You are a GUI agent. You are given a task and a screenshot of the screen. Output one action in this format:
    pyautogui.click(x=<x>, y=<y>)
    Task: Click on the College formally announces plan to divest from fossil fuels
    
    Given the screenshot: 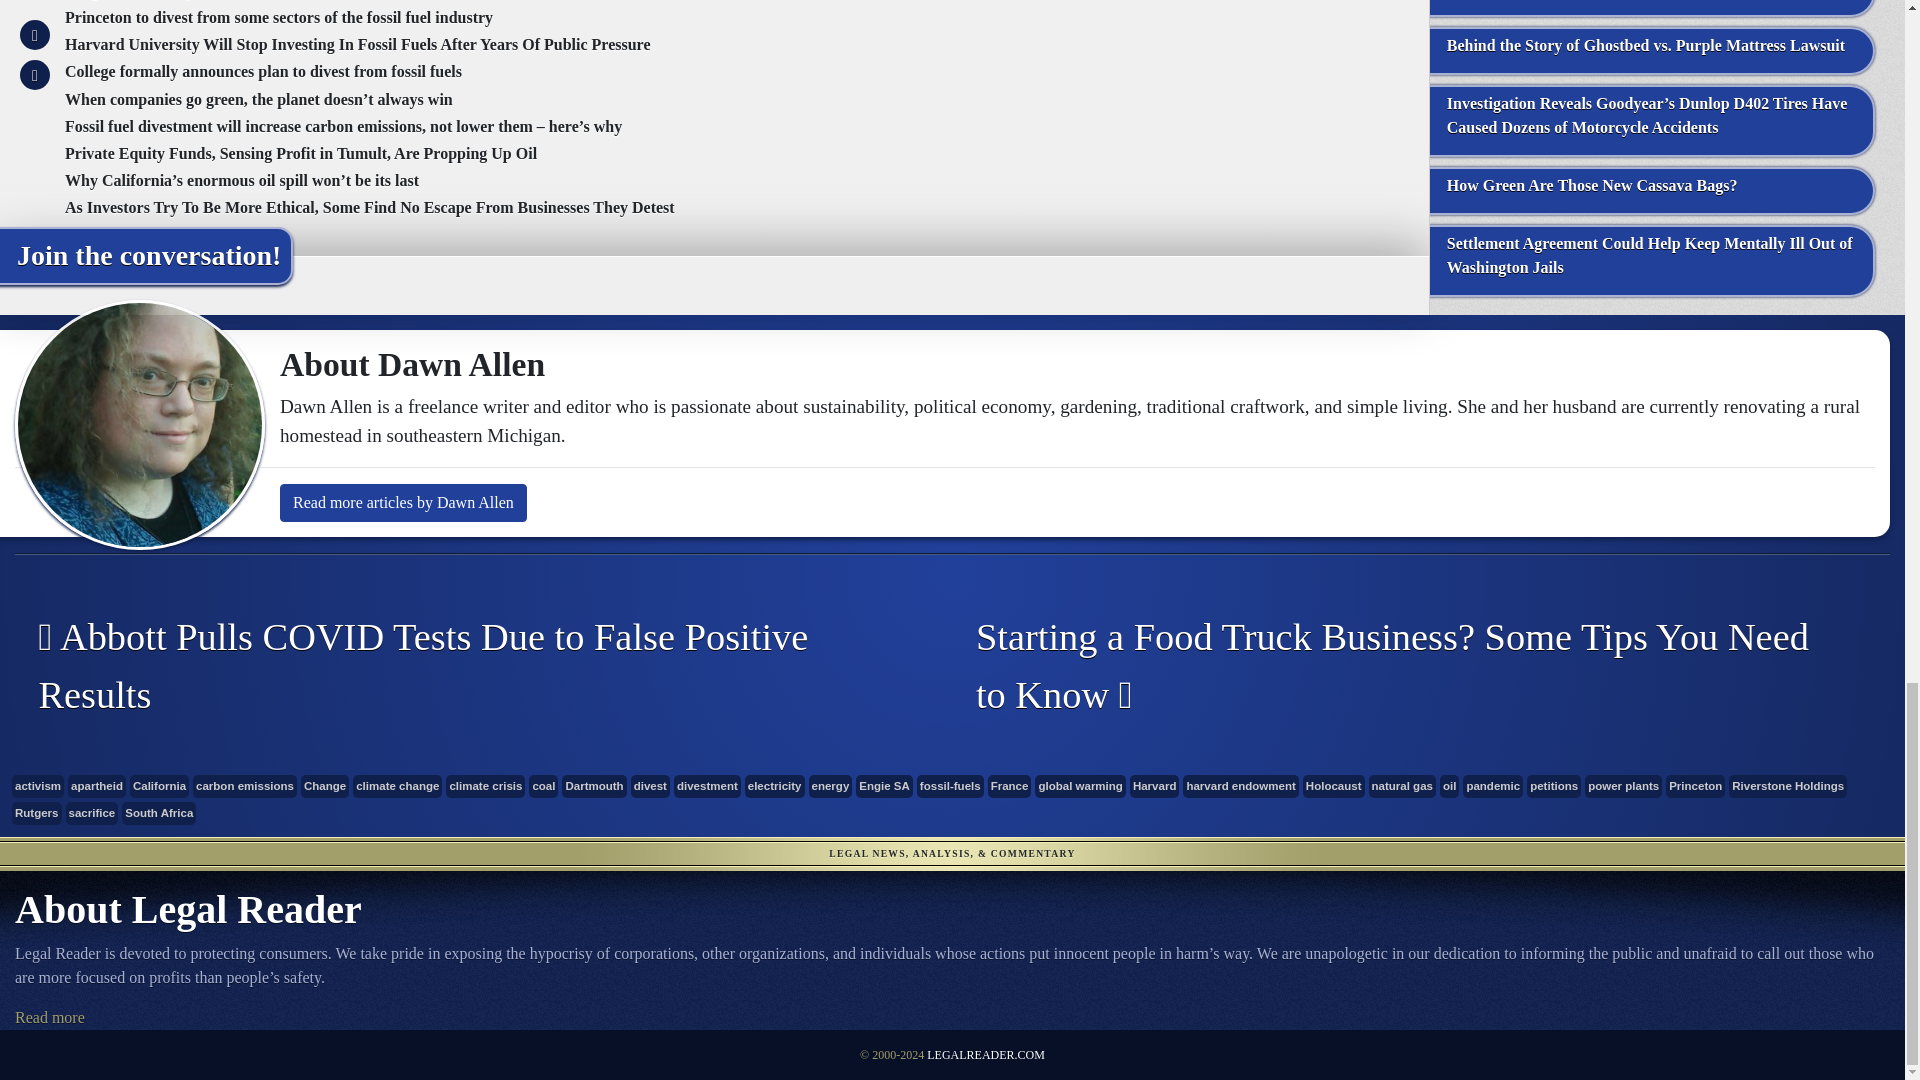 What is the action you would take?
    pyautogui.click(x=264, y=70)
    